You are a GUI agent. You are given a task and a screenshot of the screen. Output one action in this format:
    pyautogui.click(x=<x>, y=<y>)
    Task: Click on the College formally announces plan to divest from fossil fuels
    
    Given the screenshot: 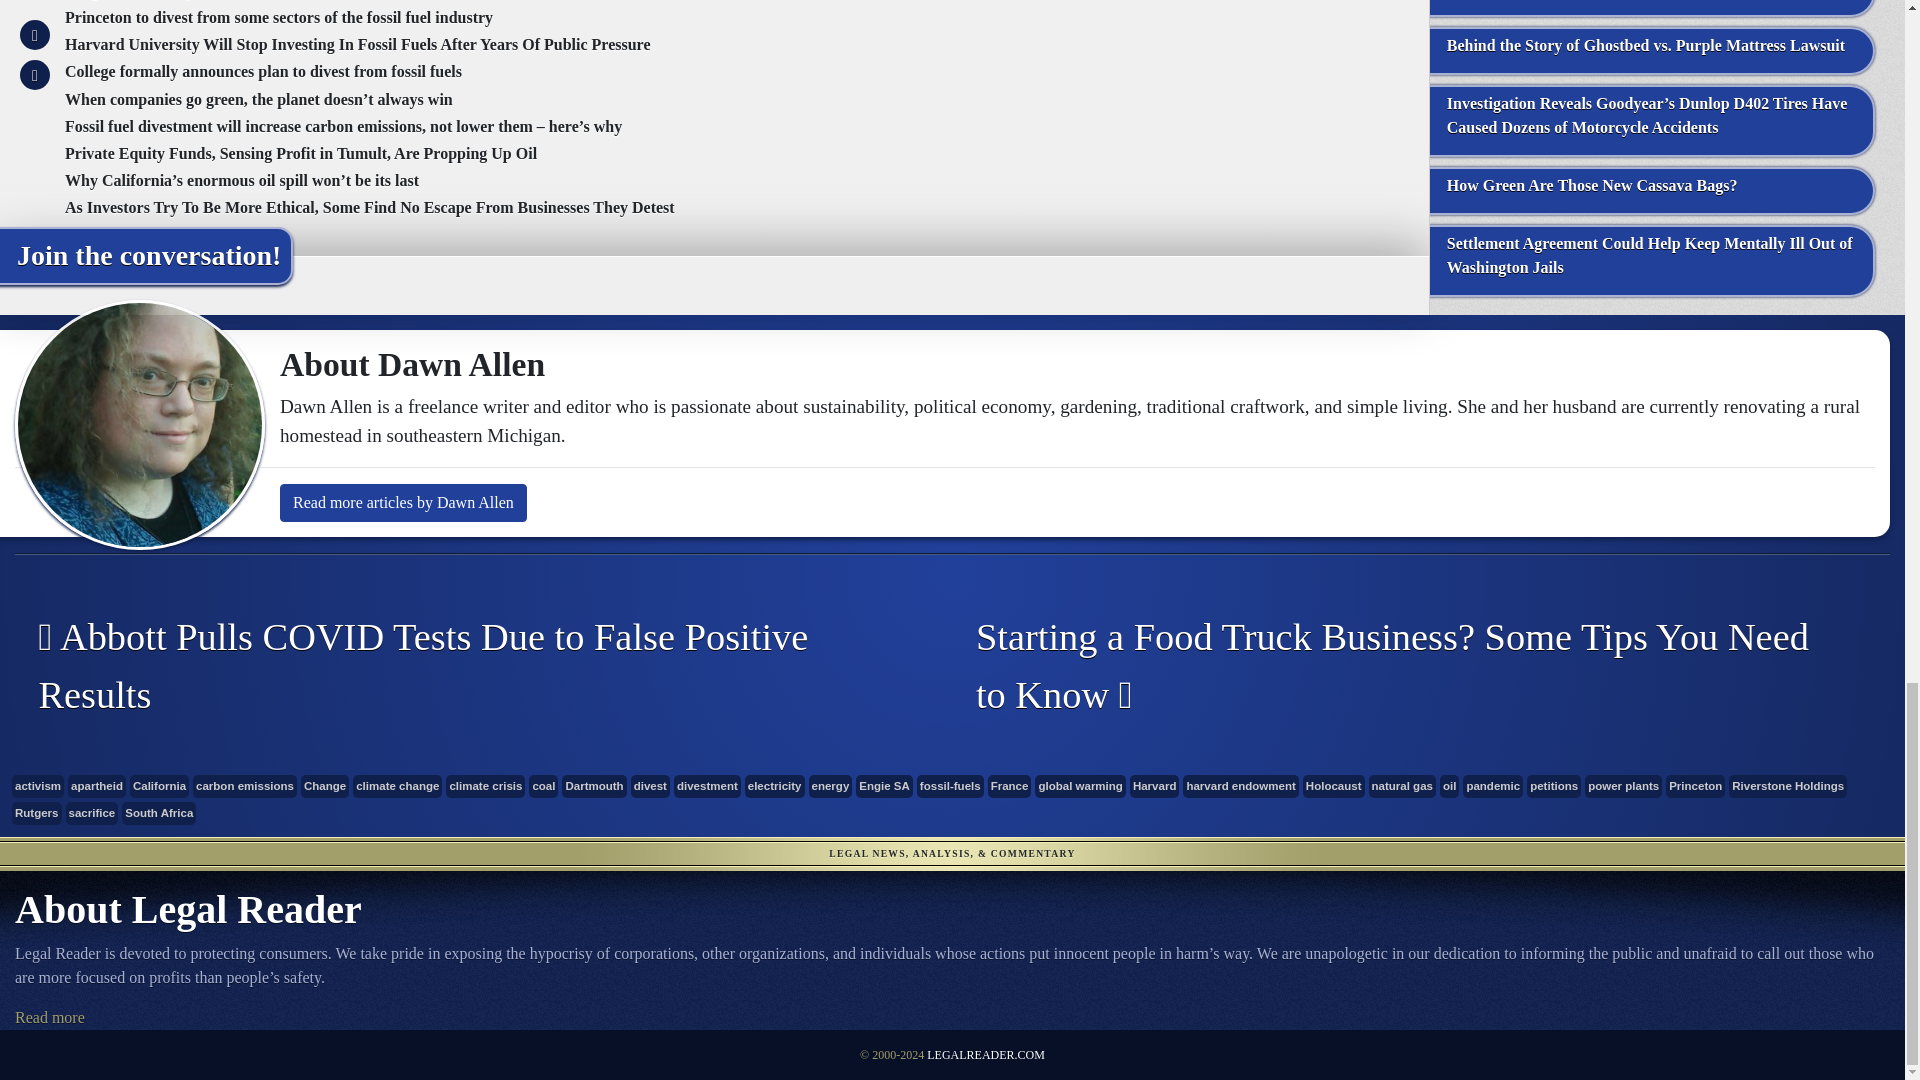 What is the action you would take?
    pyautogui.click(x=264, y=70)
    